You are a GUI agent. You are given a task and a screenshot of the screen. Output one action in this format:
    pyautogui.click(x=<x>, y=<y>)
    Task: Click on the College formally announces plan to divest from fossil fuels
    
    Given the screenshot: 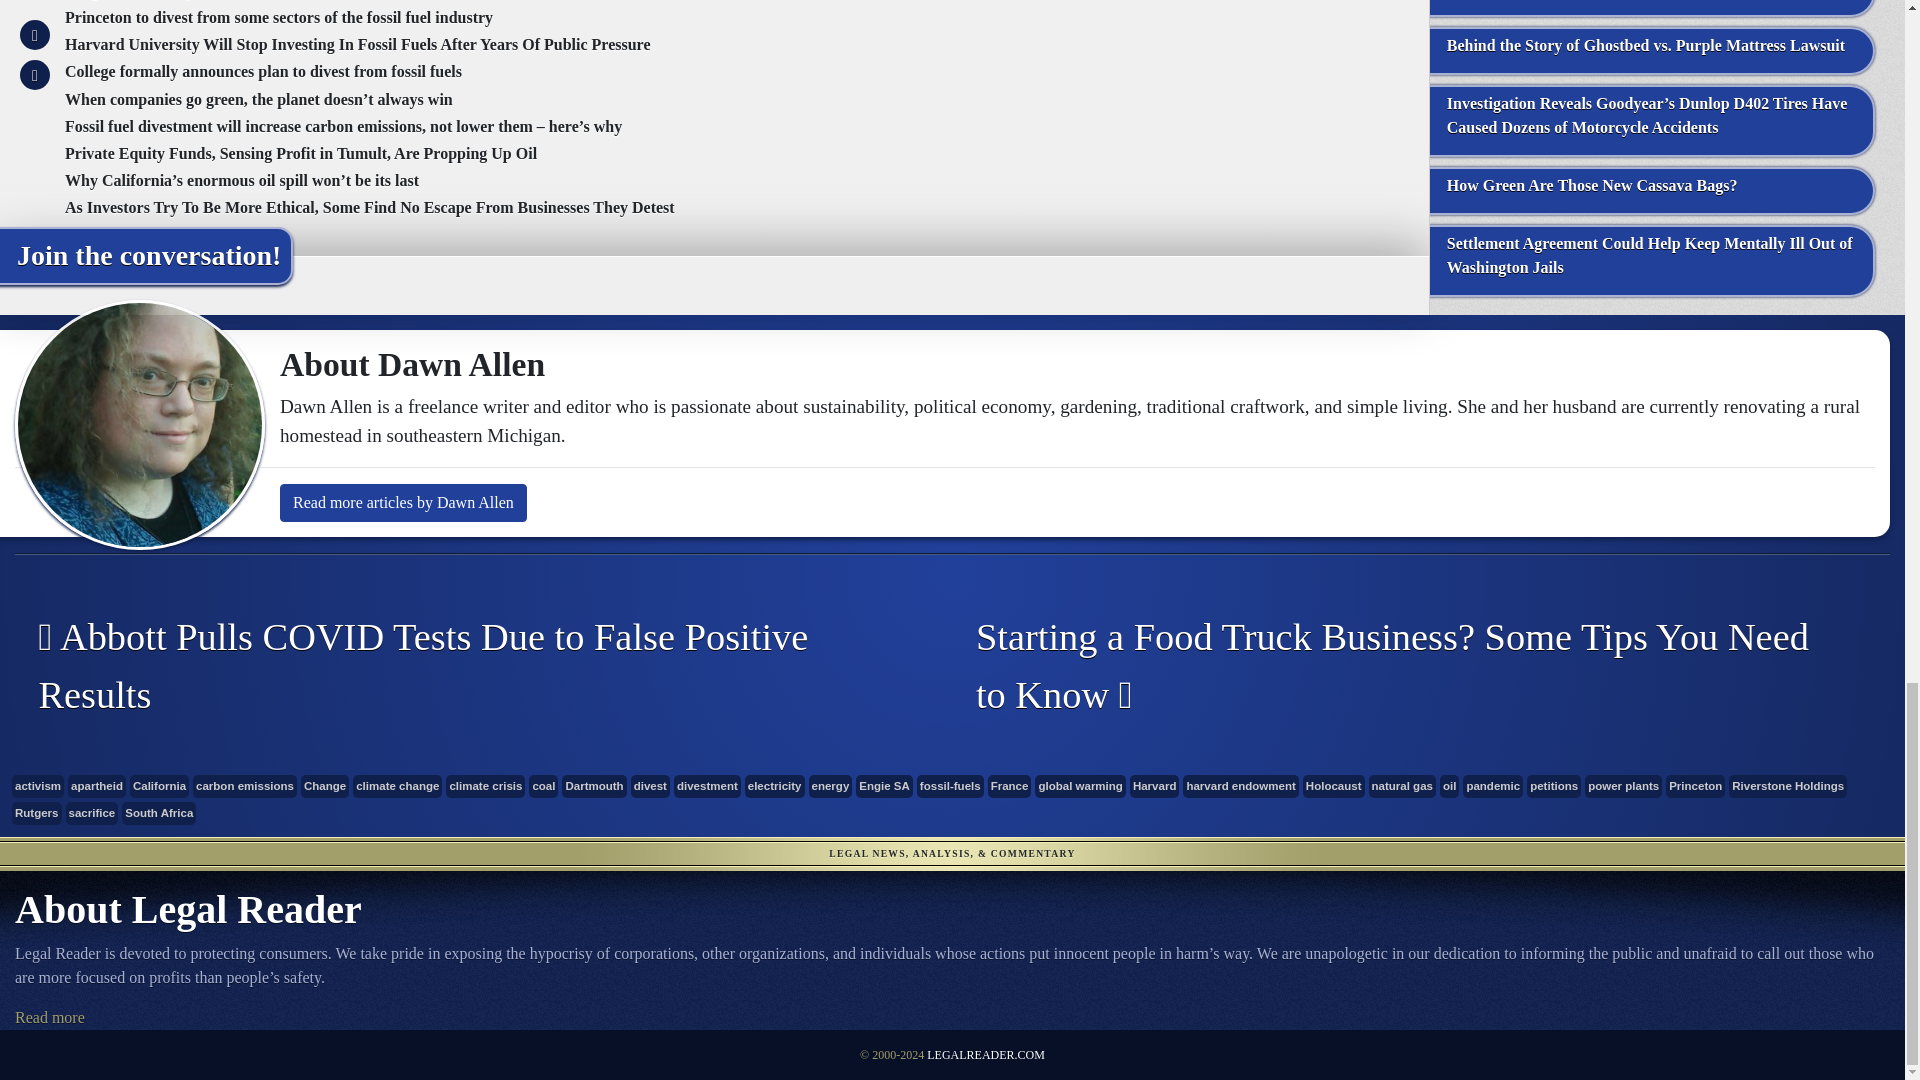 What is the action you would take?
    pyautogui.click(x=264, y=70)
    